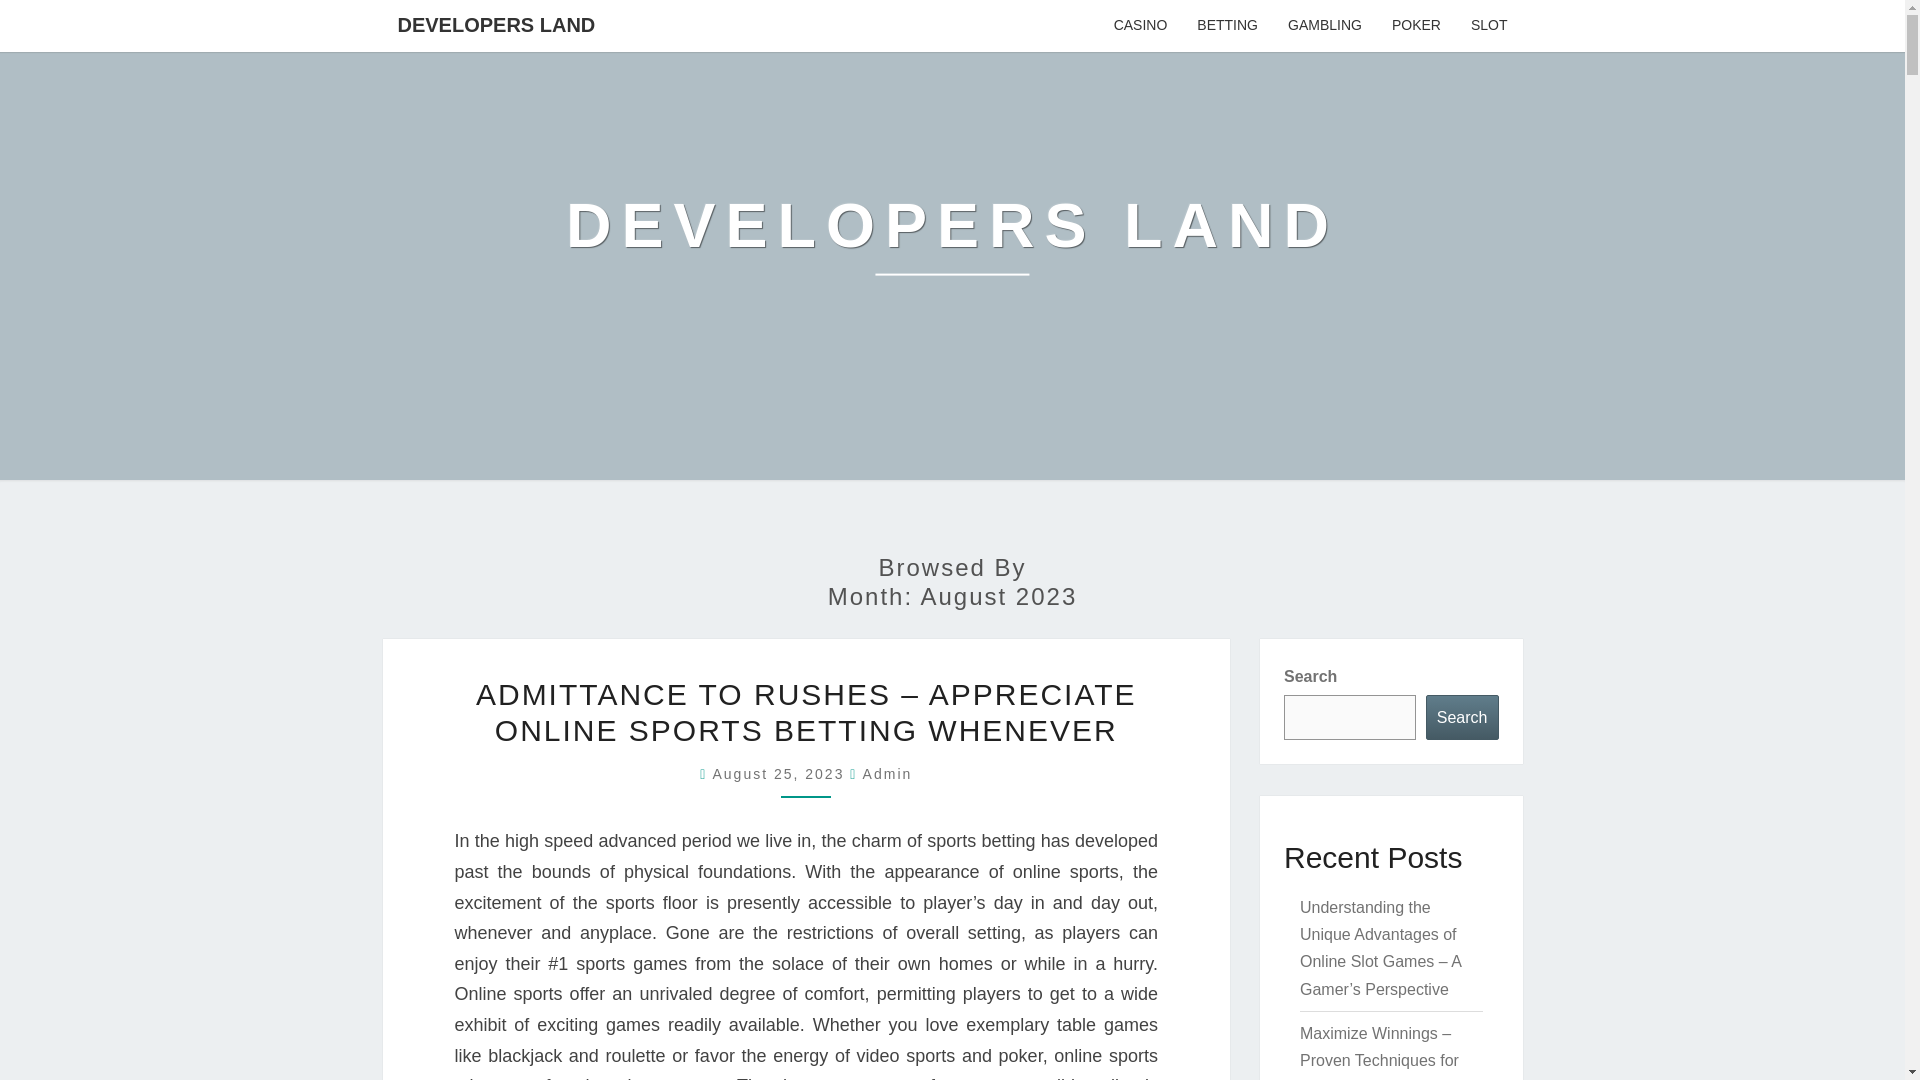 The height and width of the screenshot is (1080, 1920). What do you see at coordinates (1227, 26) in the screenshot?
I see `BETTING` at bounding box center [1227, 26].